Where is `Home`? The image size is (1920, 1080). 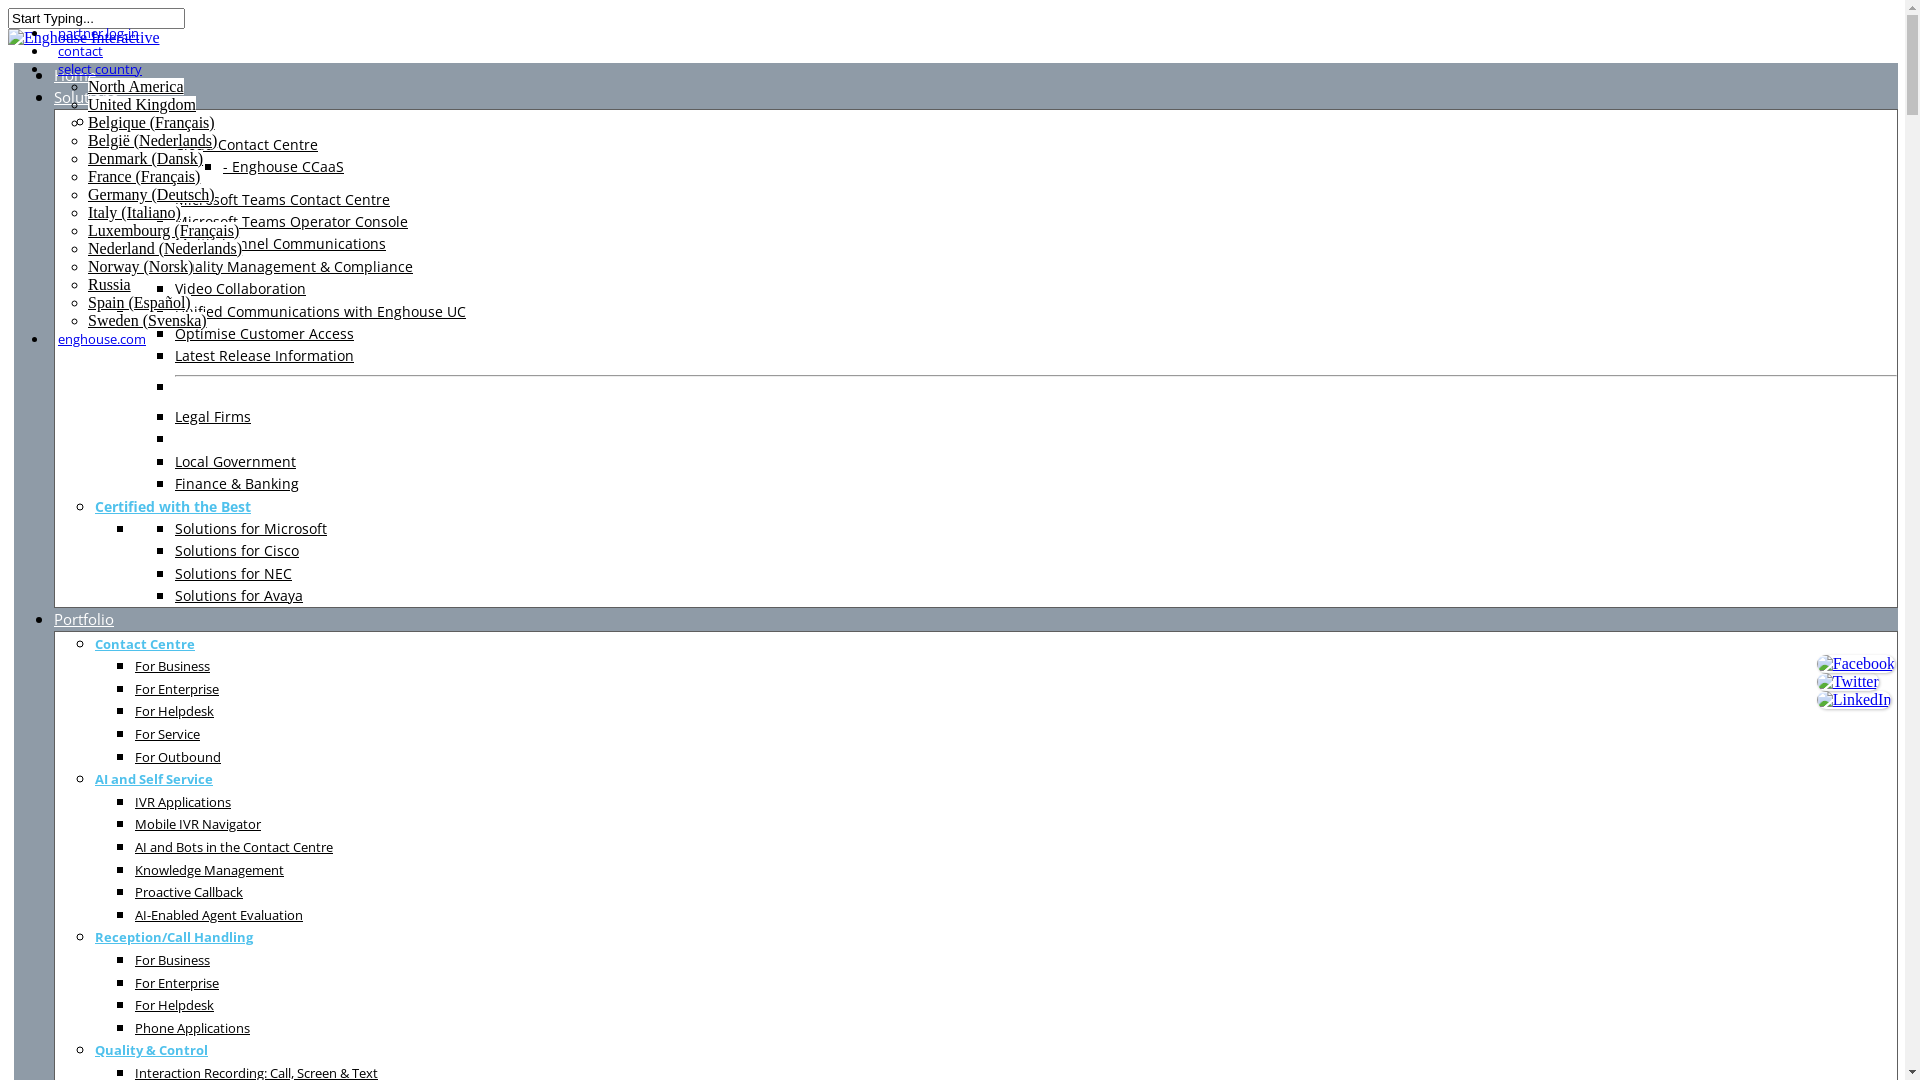
Home is located at coordinates (75, 75).